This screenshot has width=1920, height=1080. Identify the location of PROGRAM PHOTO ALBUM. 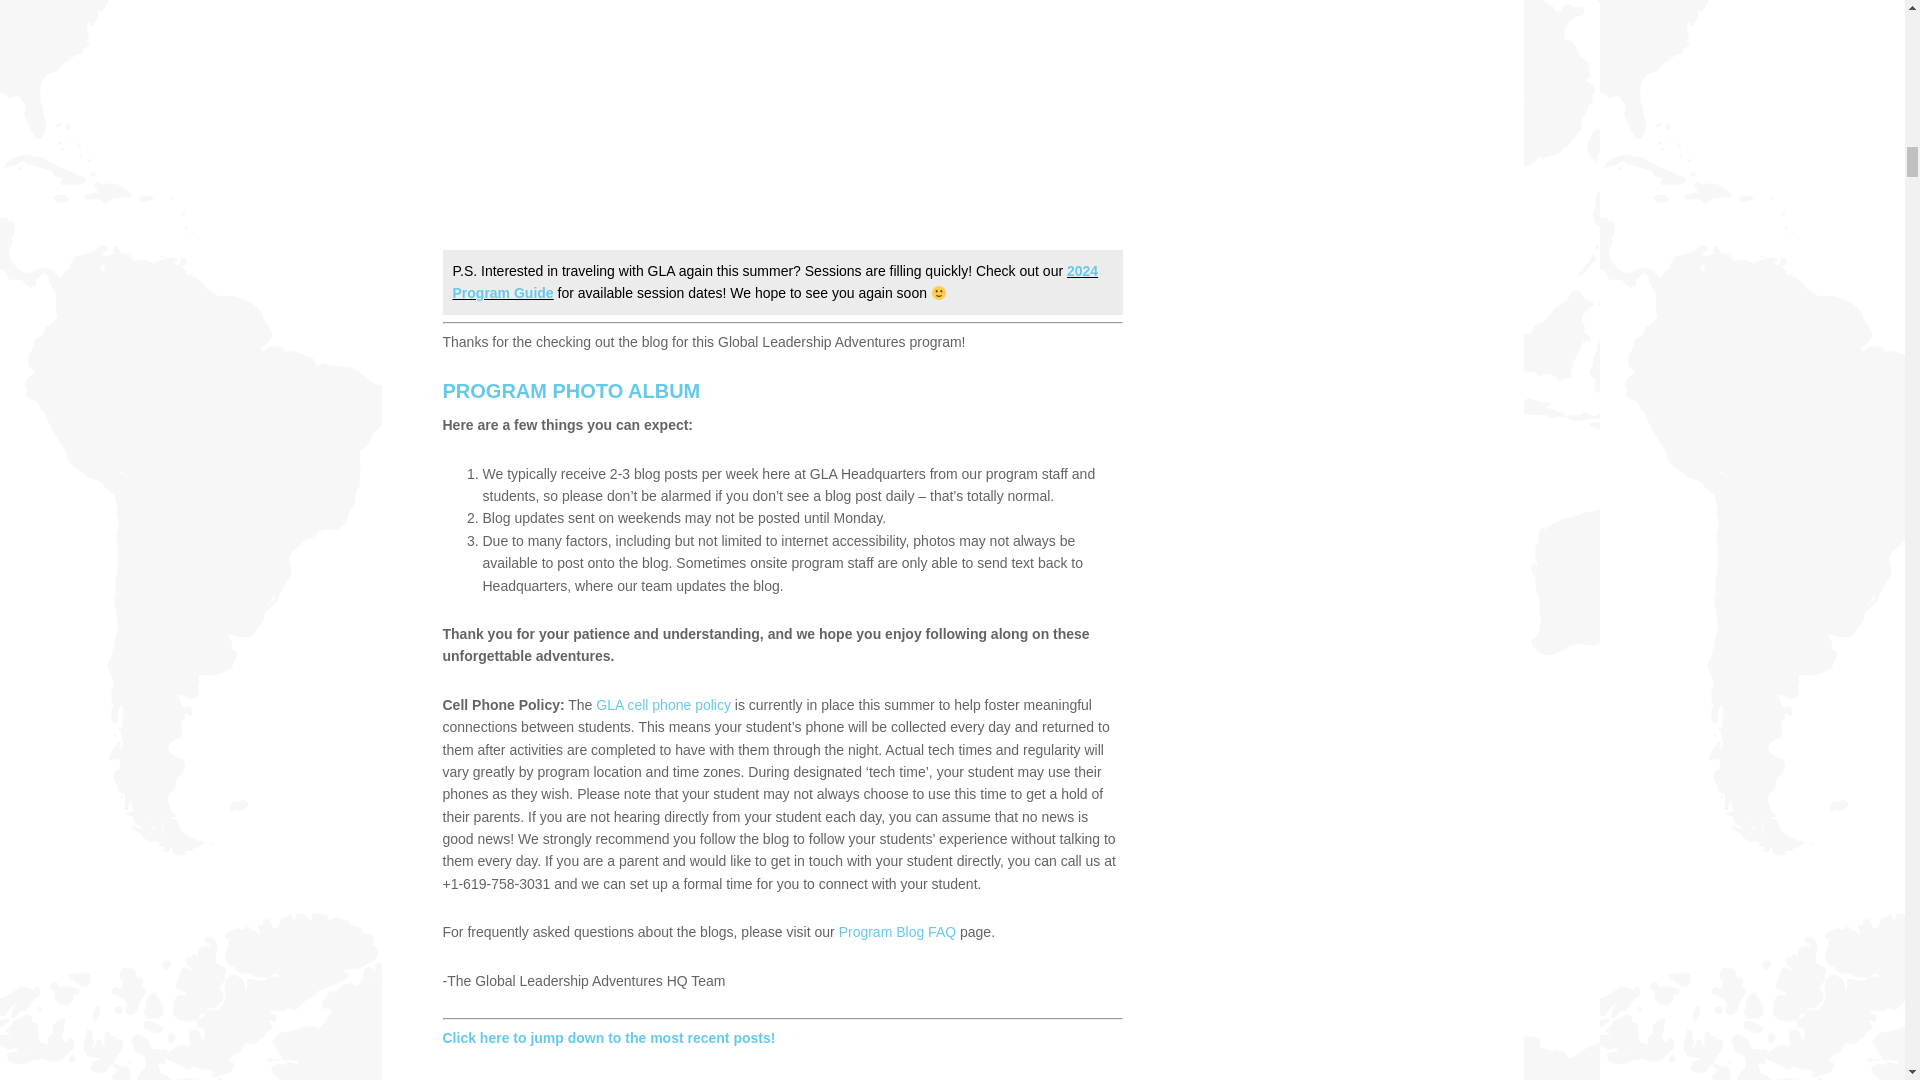
(570, 390).